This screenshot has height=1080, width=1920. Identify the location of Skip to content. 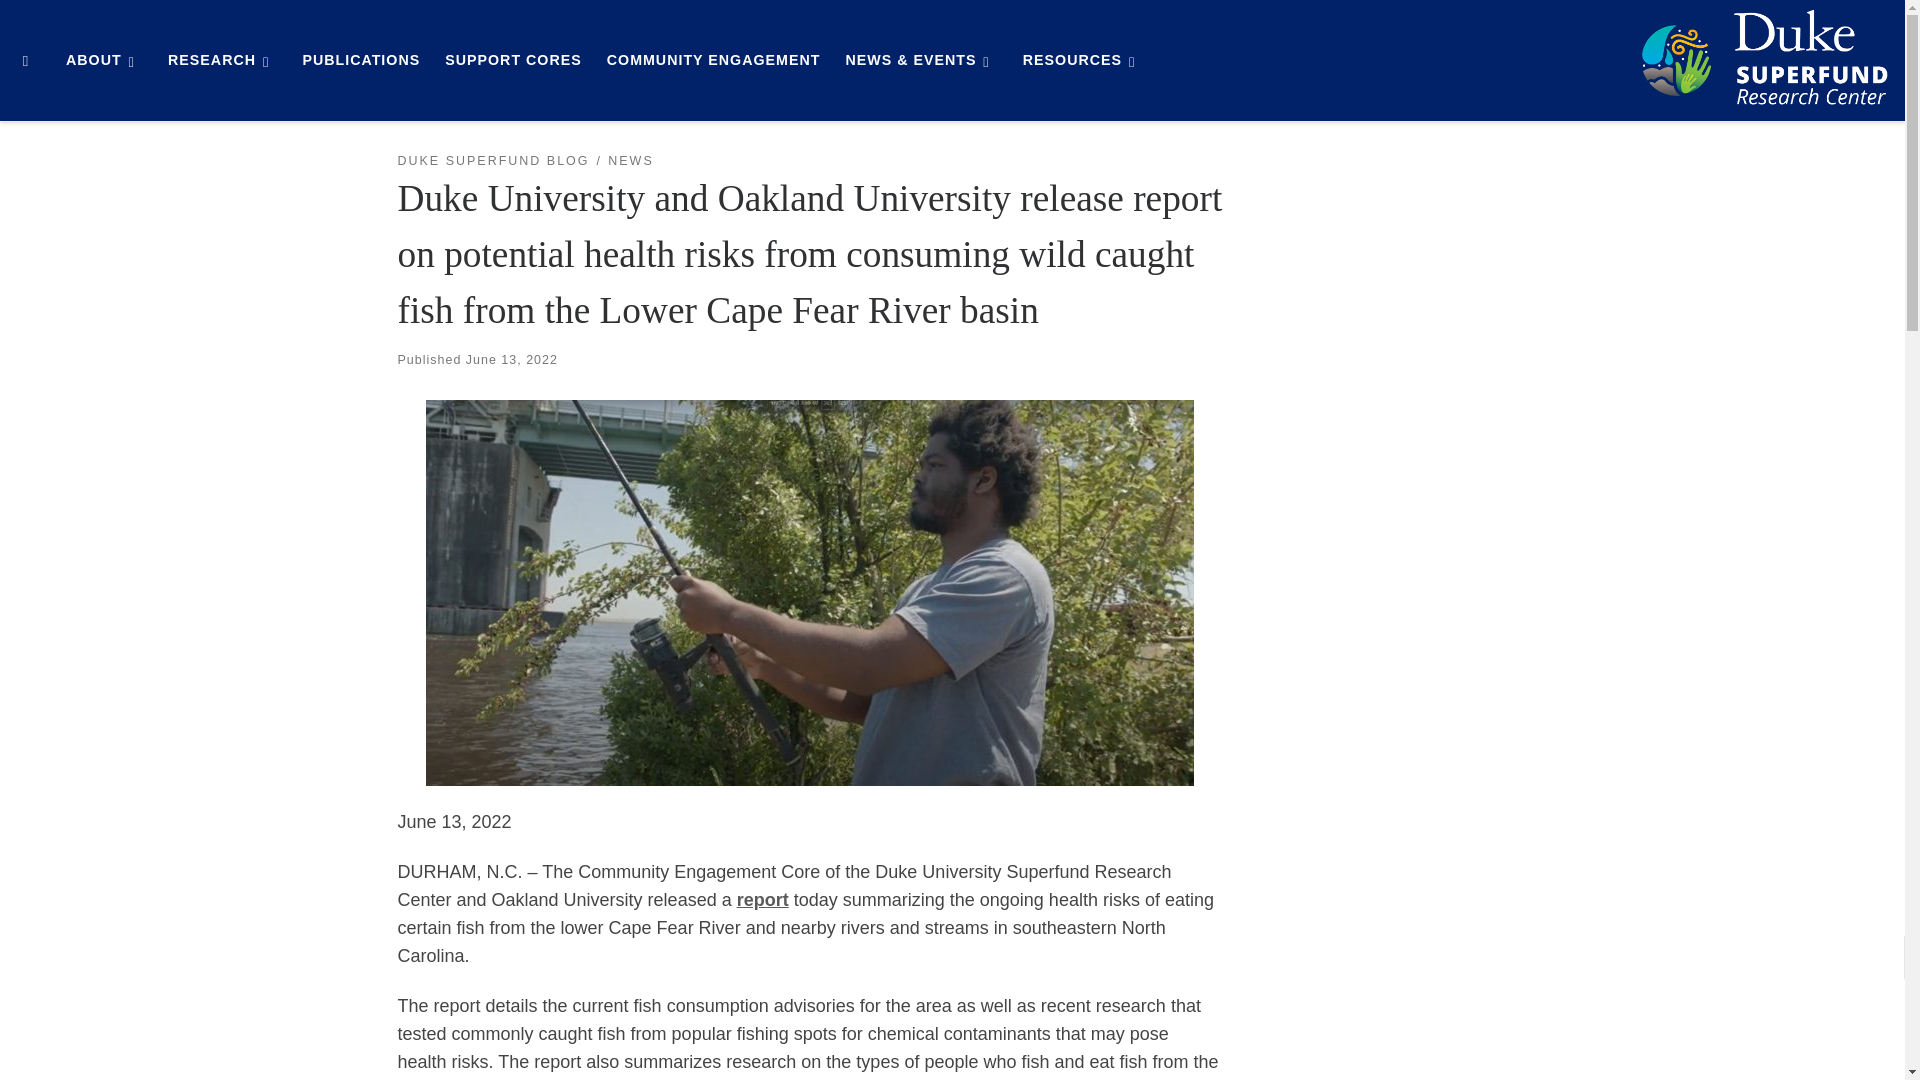
(80, 26).